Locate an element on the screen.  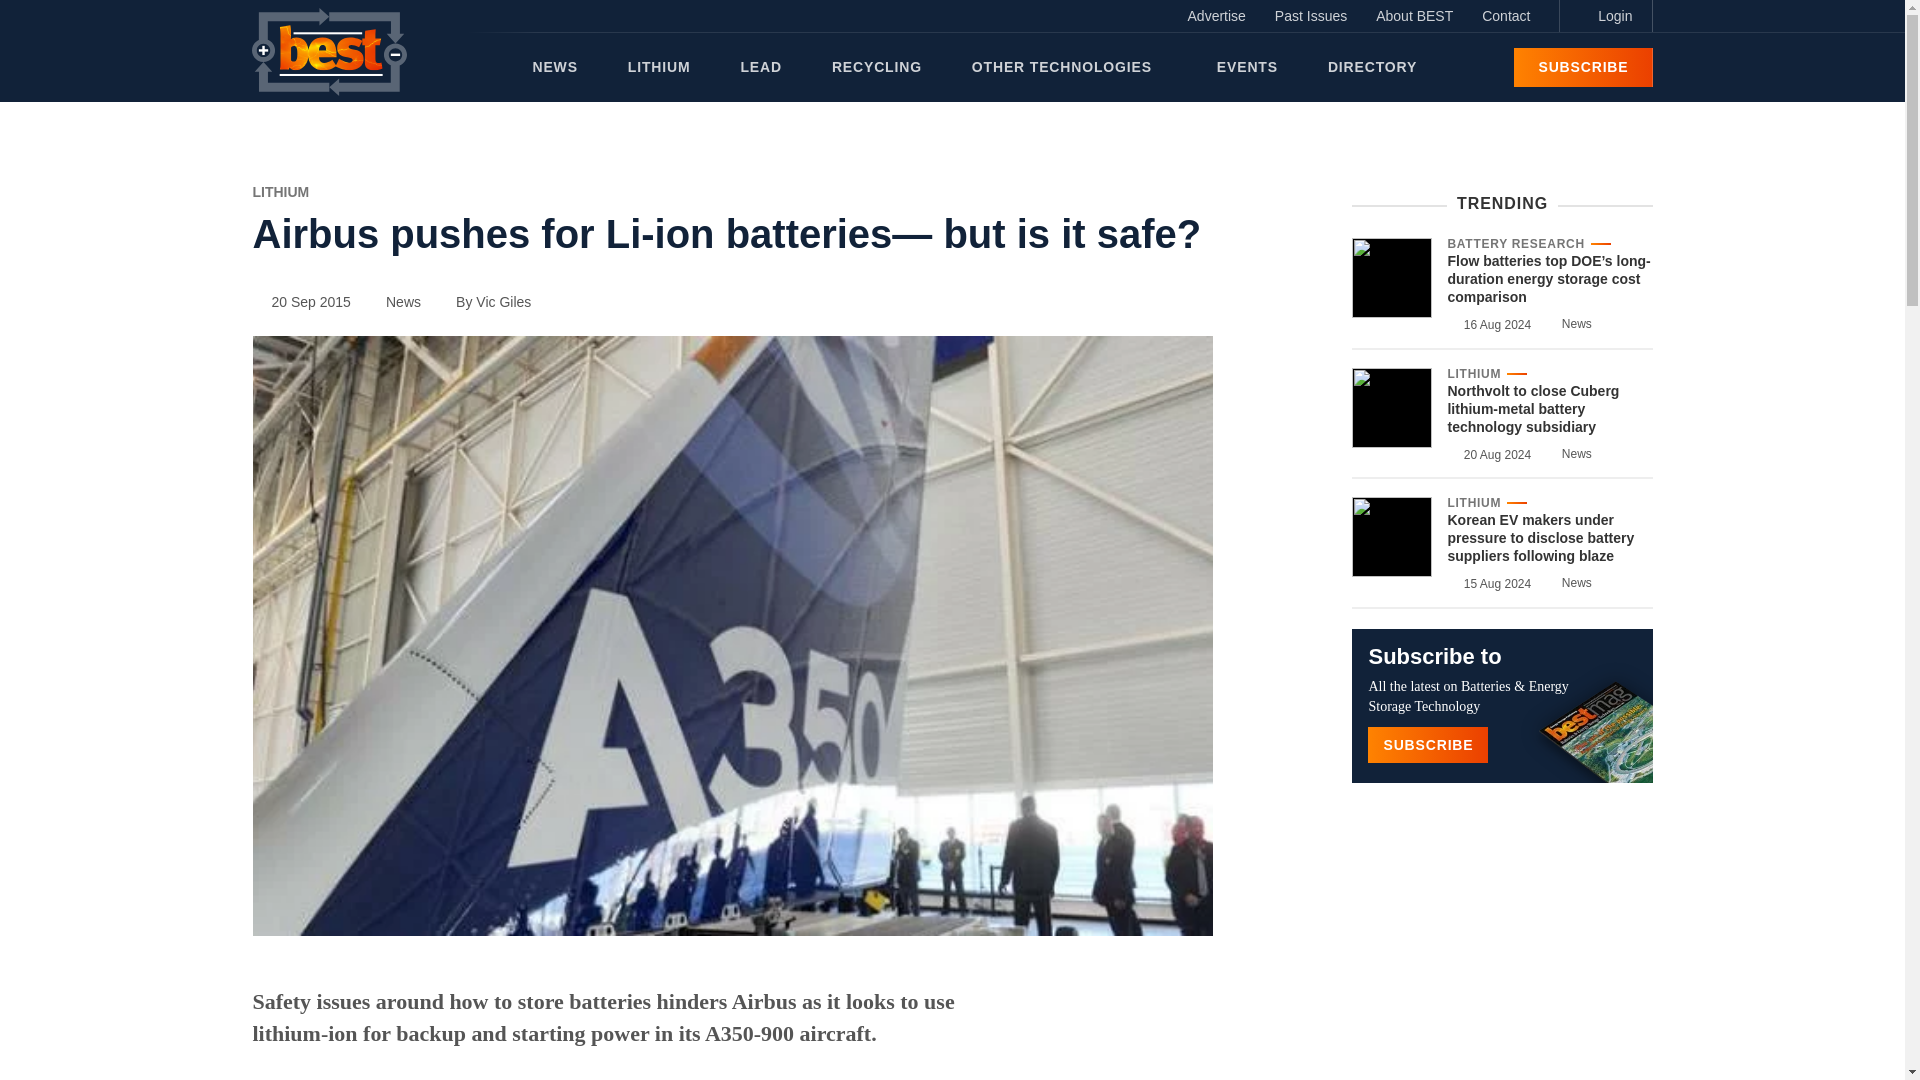
Advertise is located at coordinates (1216, 16).